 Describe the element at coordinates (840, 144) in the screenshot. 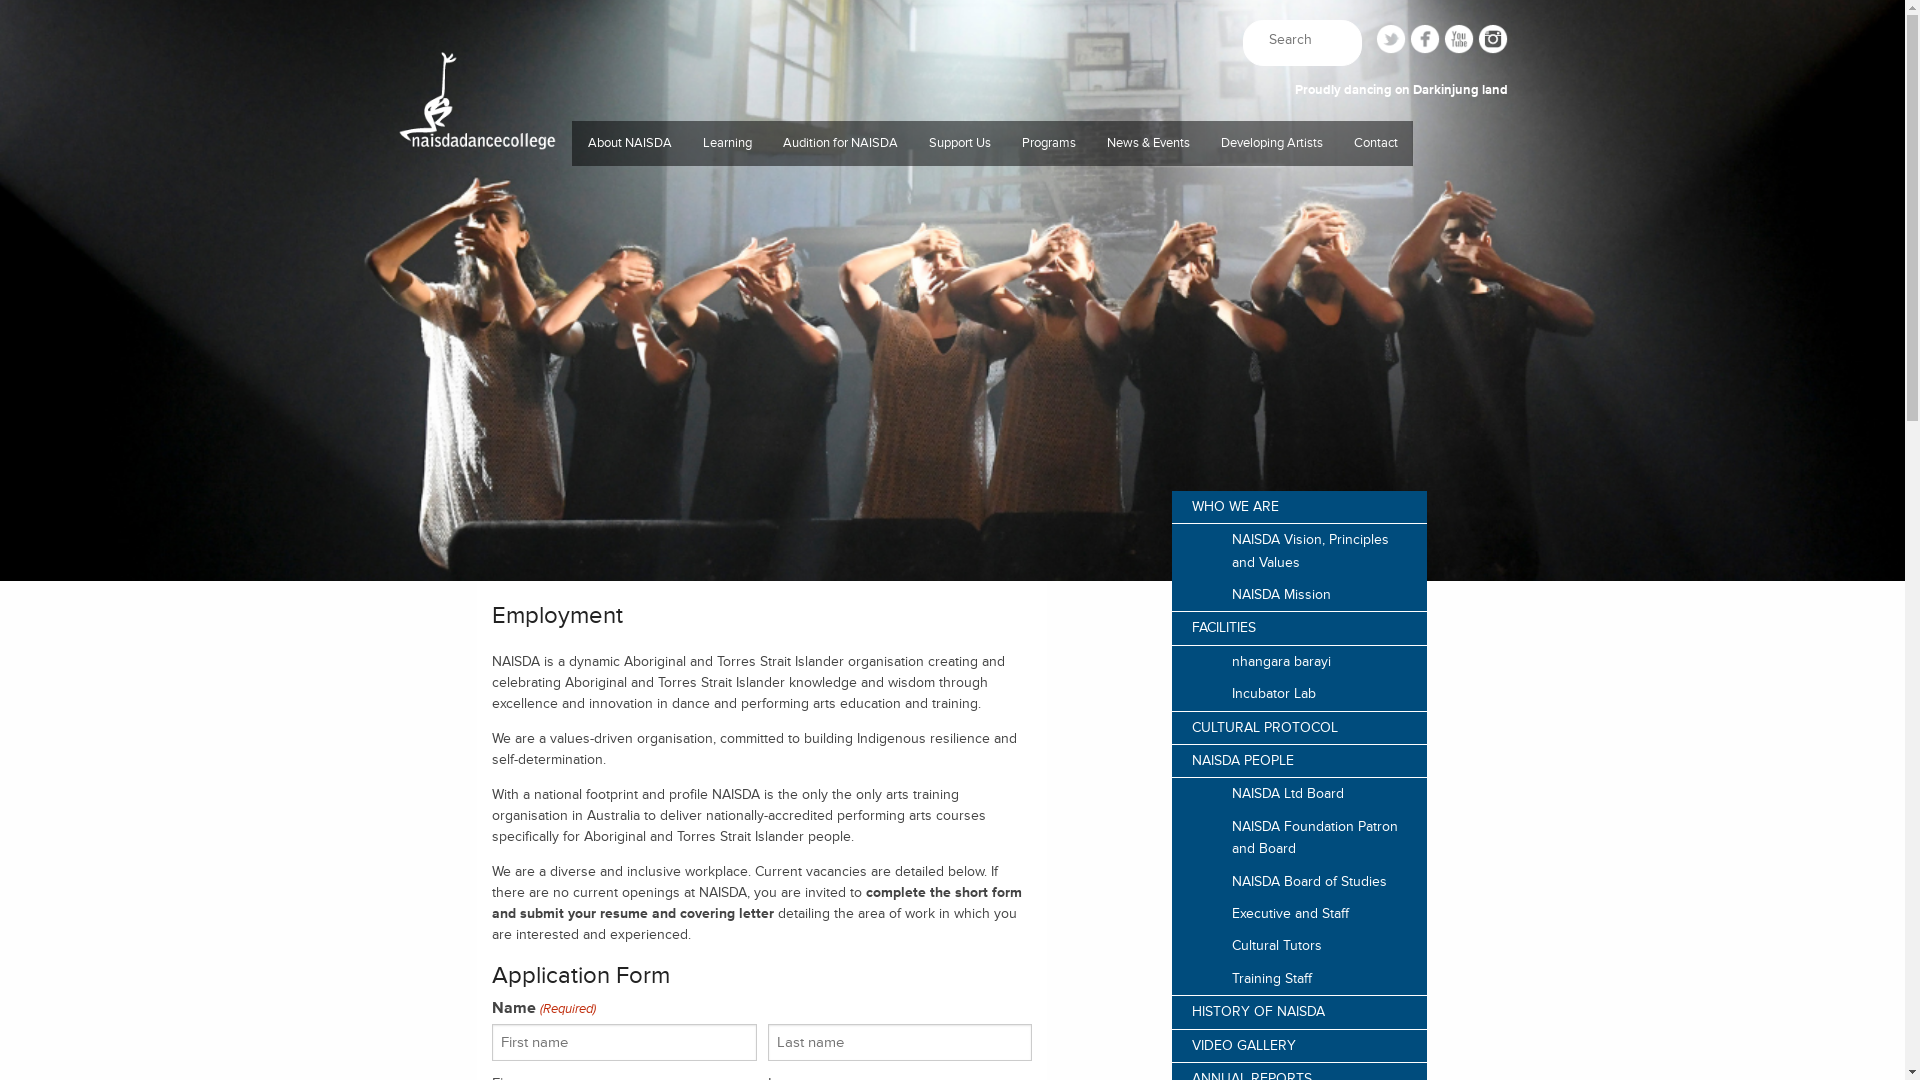

I see `Audition for NAISDA` at that location.